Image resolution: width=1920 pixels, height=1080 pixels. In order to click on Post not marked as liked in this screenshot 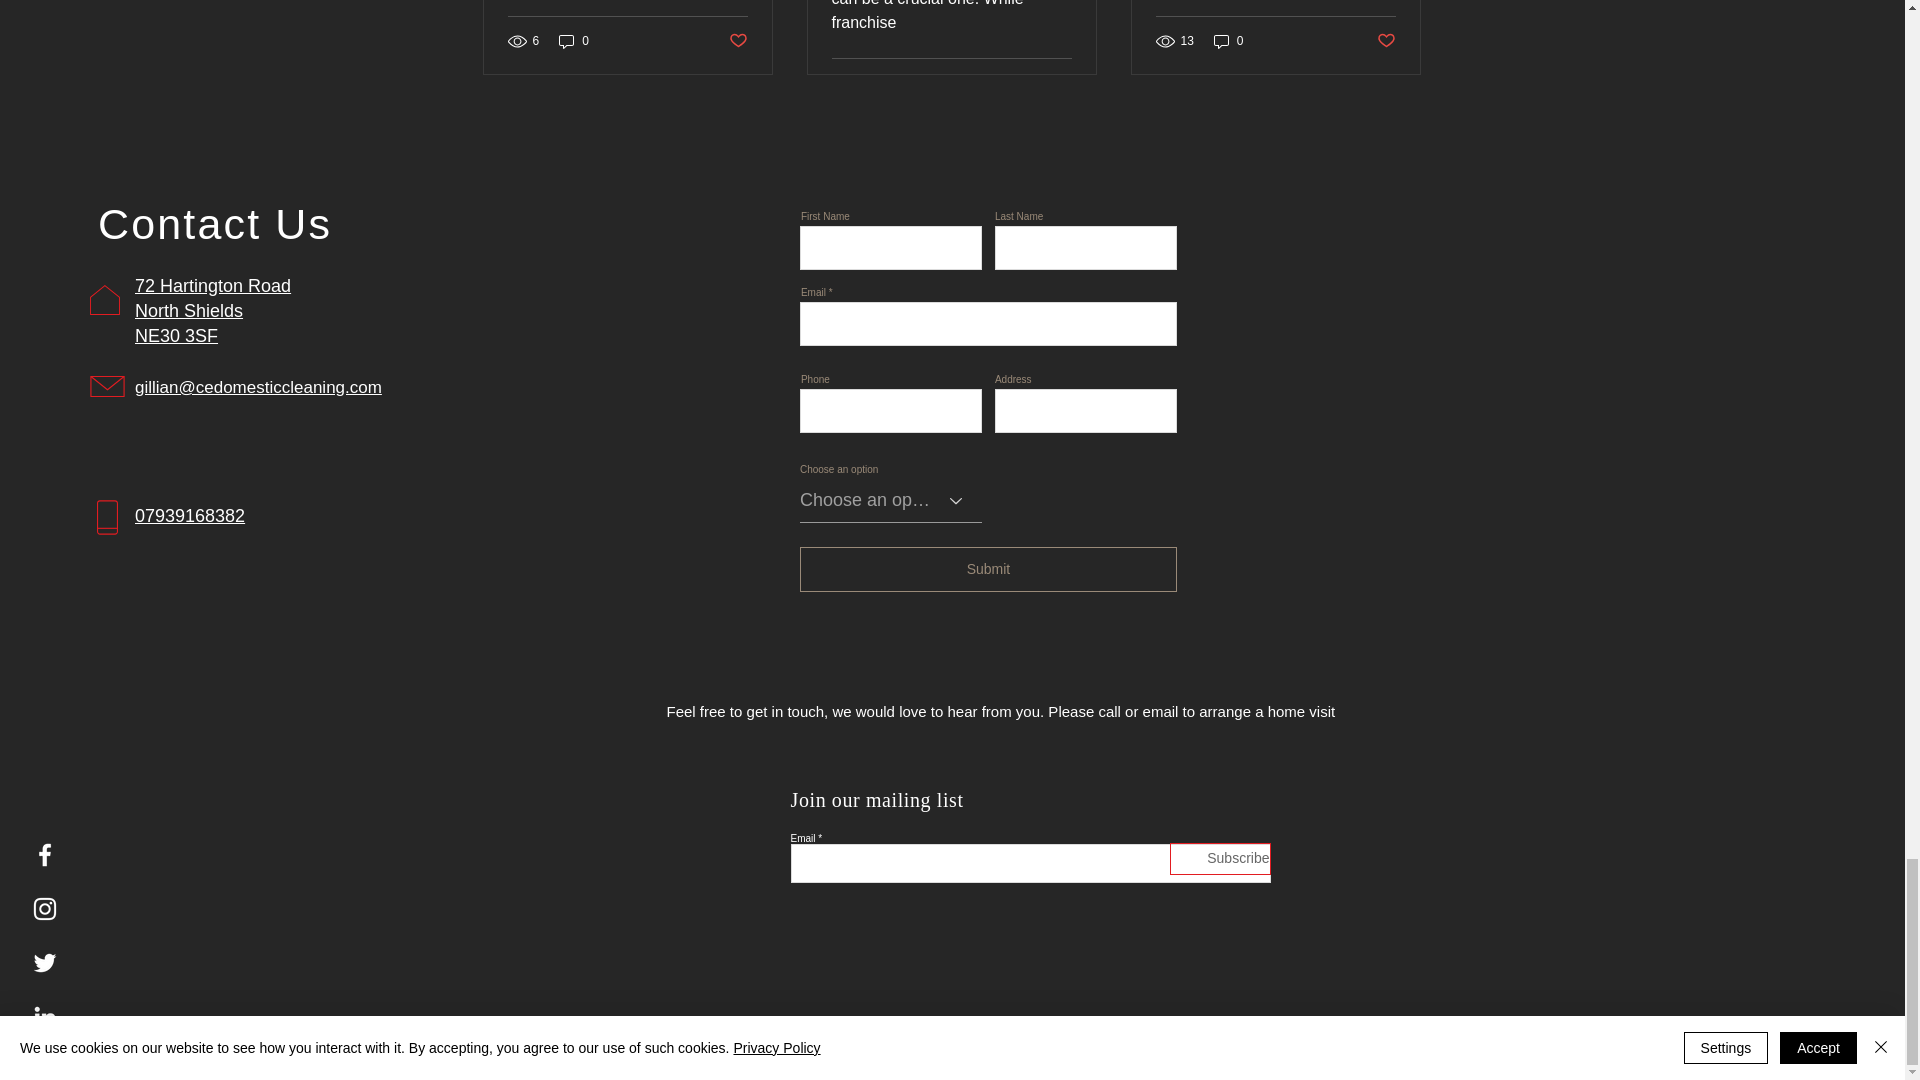, I will do `click(1386, 41)`.